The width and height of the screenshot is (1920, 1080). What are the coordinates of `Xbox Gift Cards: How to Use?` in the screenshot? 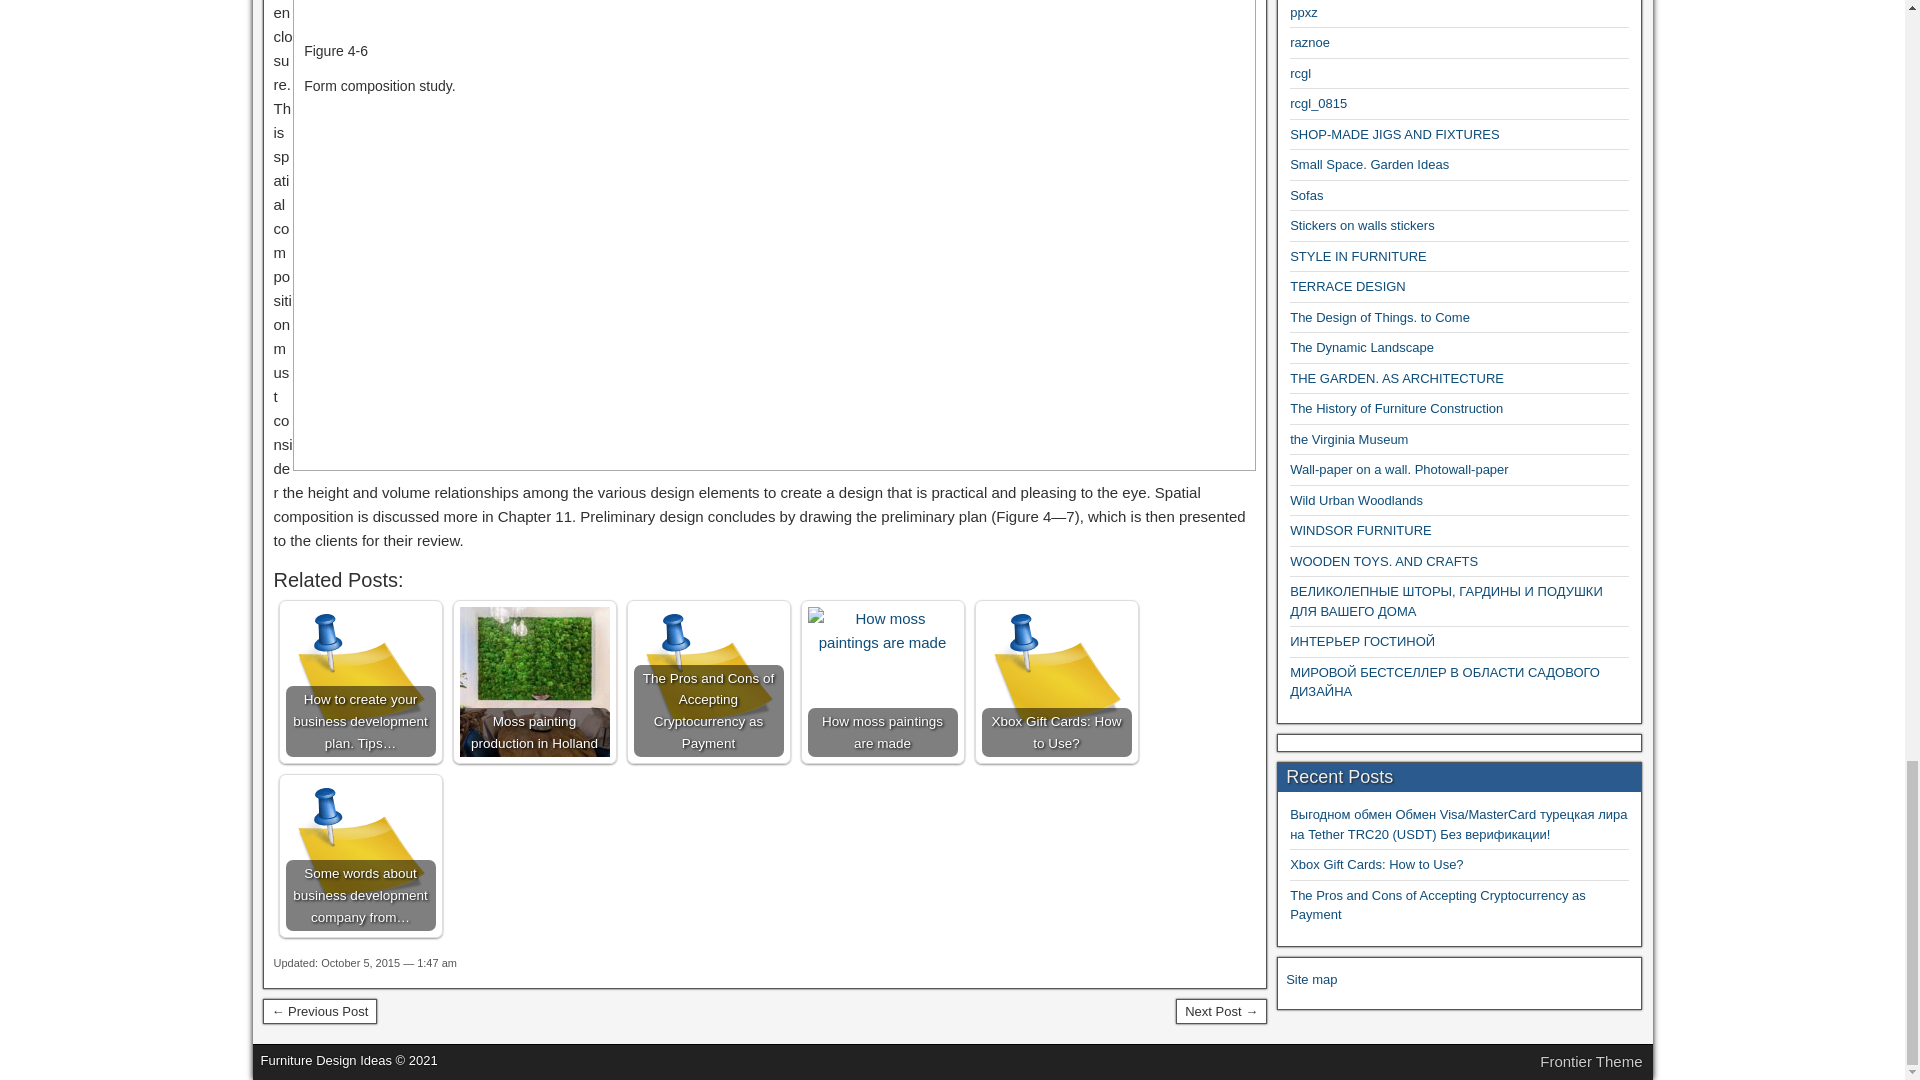 It's located at (1056, 682).